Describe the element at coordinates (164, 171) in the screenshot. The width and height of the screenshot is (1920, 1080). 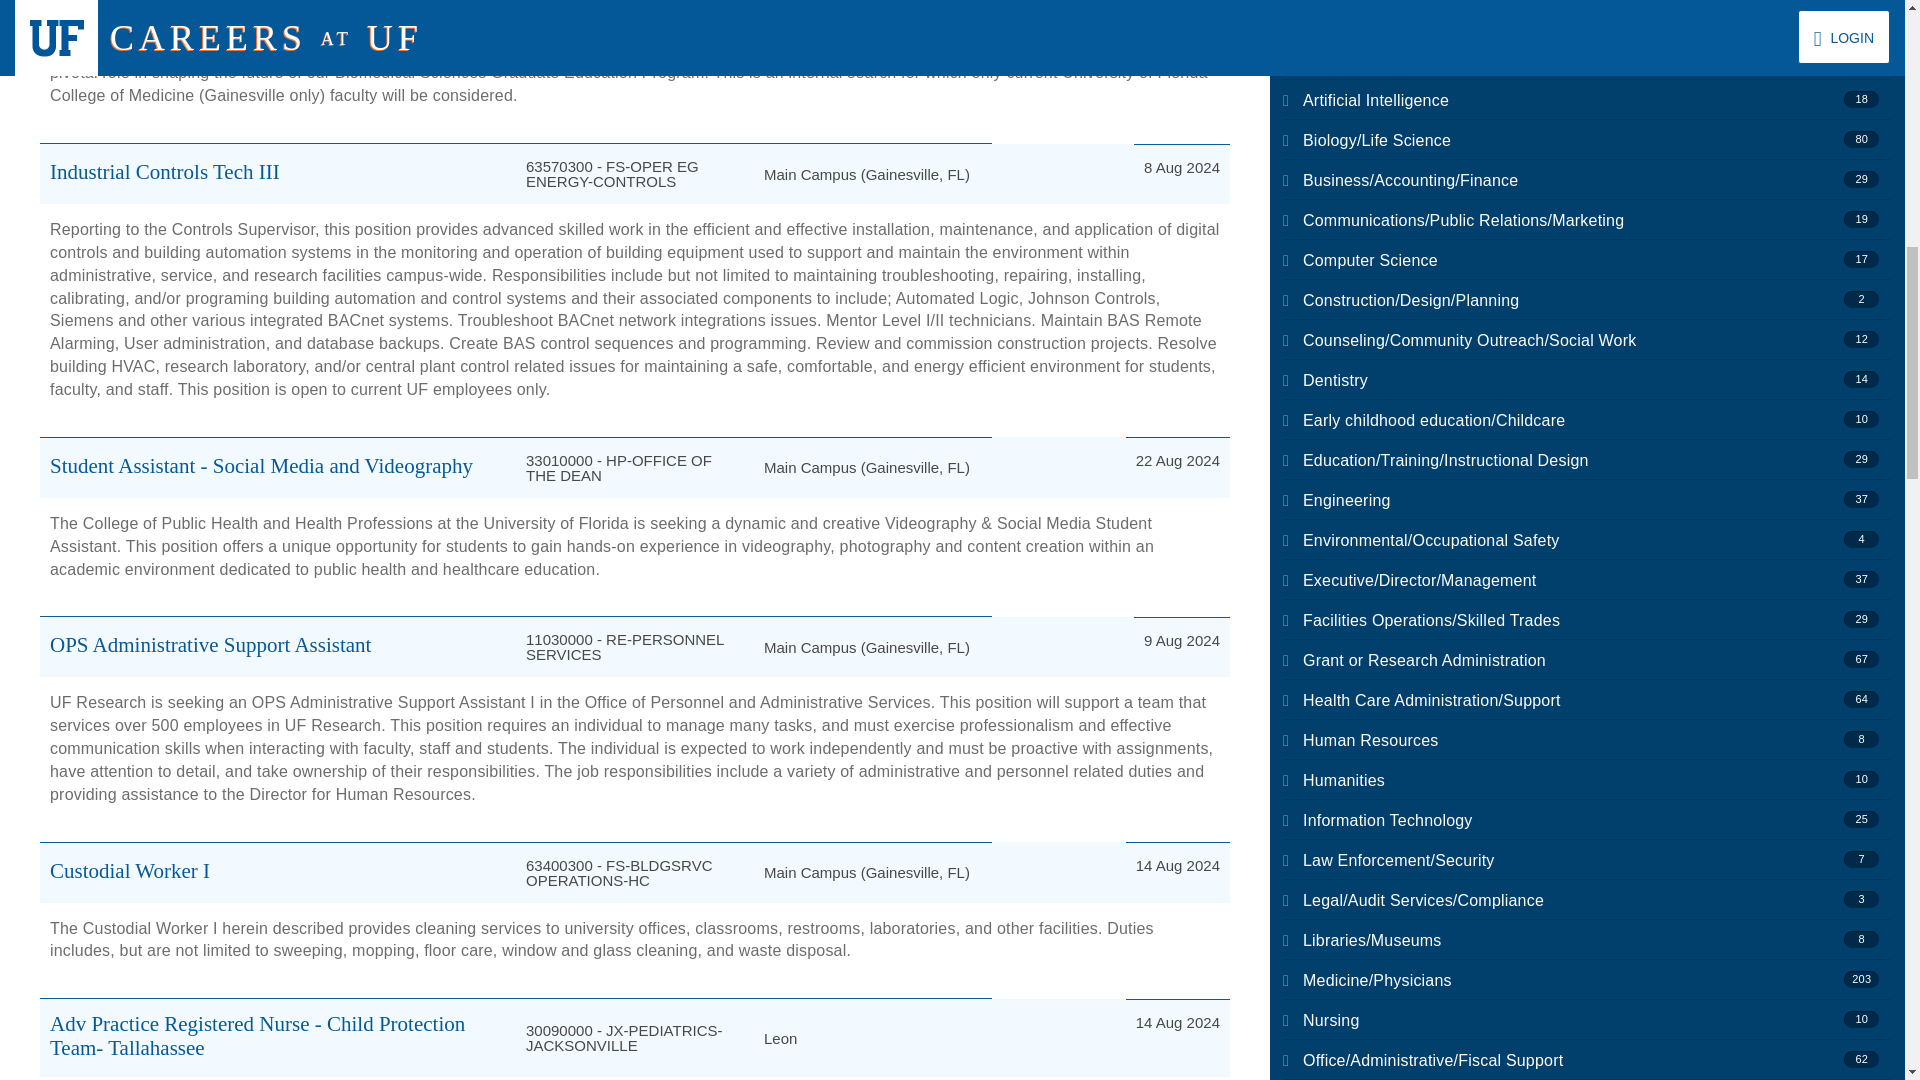
I see `Industrial Controls Tech III` at that location.